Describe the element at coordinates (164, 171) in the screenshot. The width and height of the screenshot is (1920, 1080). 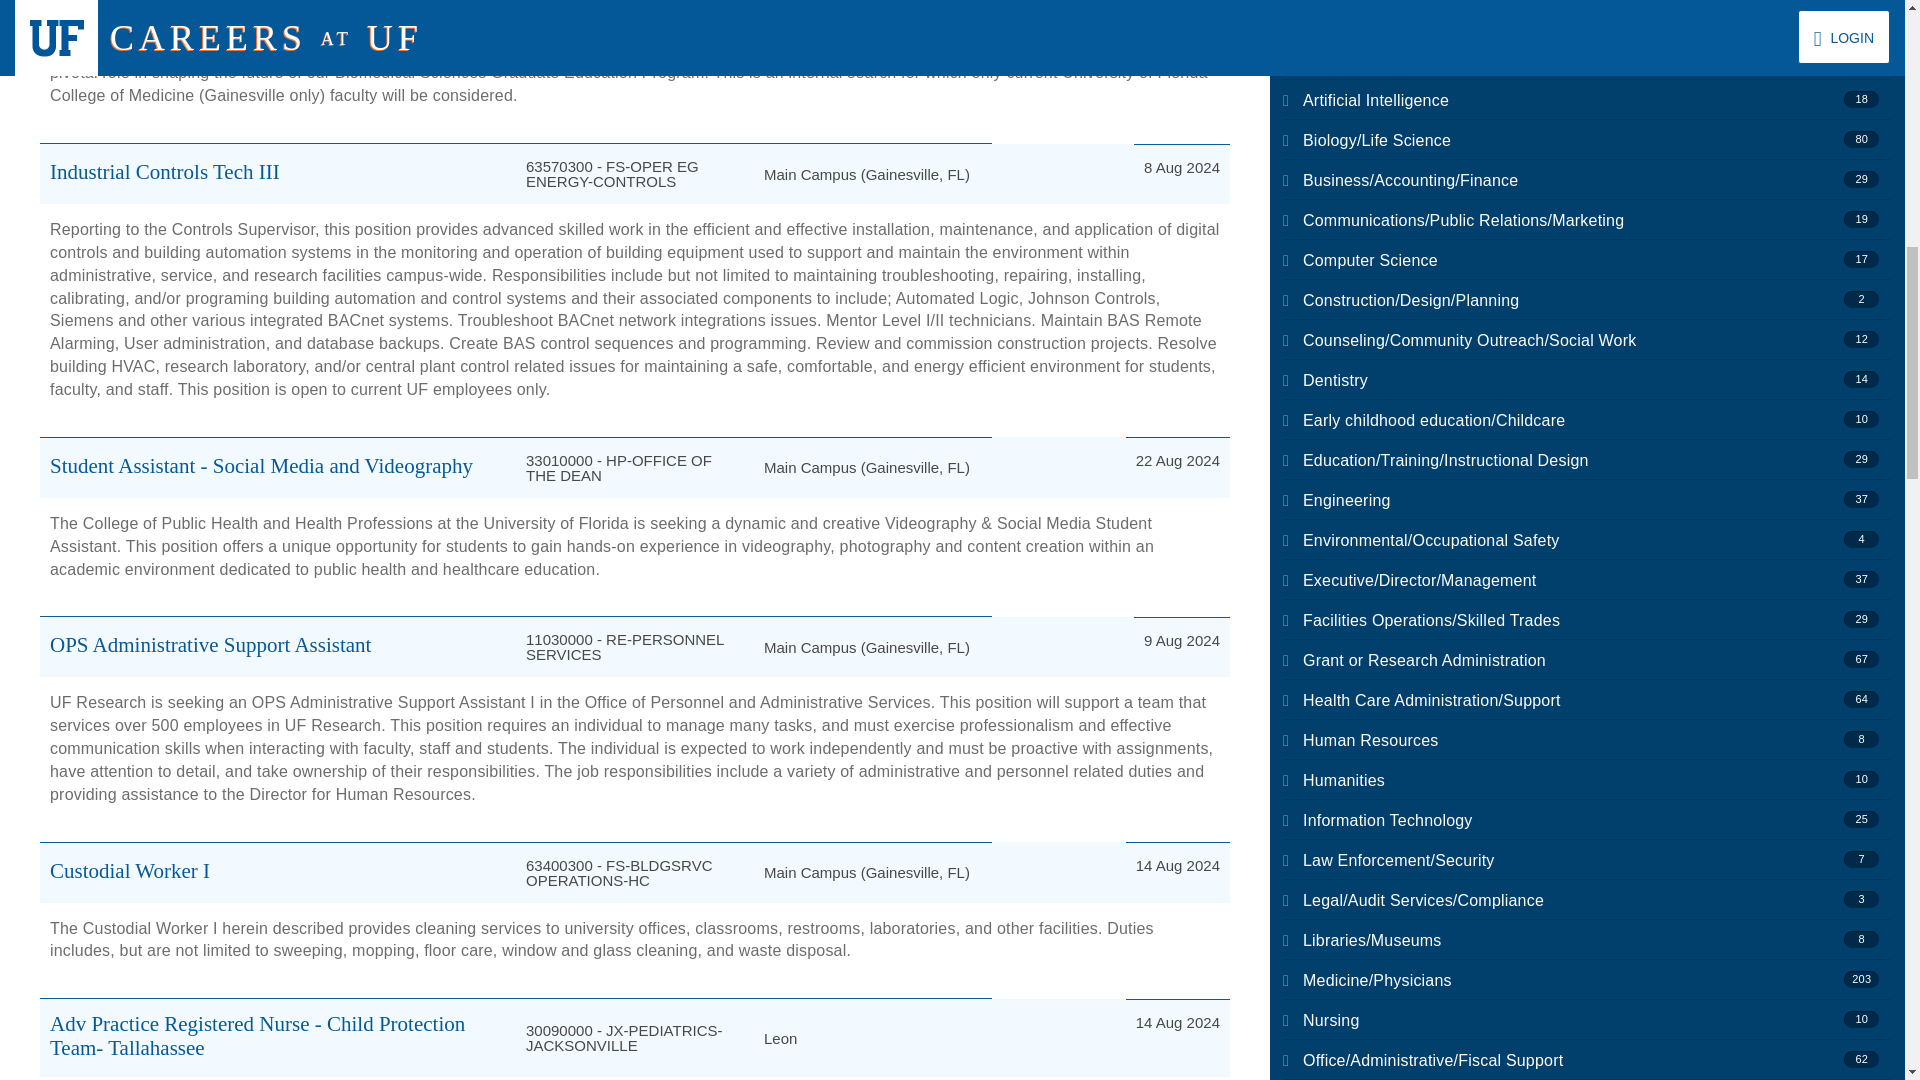
I see `Industrial Controls Tech III` at that location.